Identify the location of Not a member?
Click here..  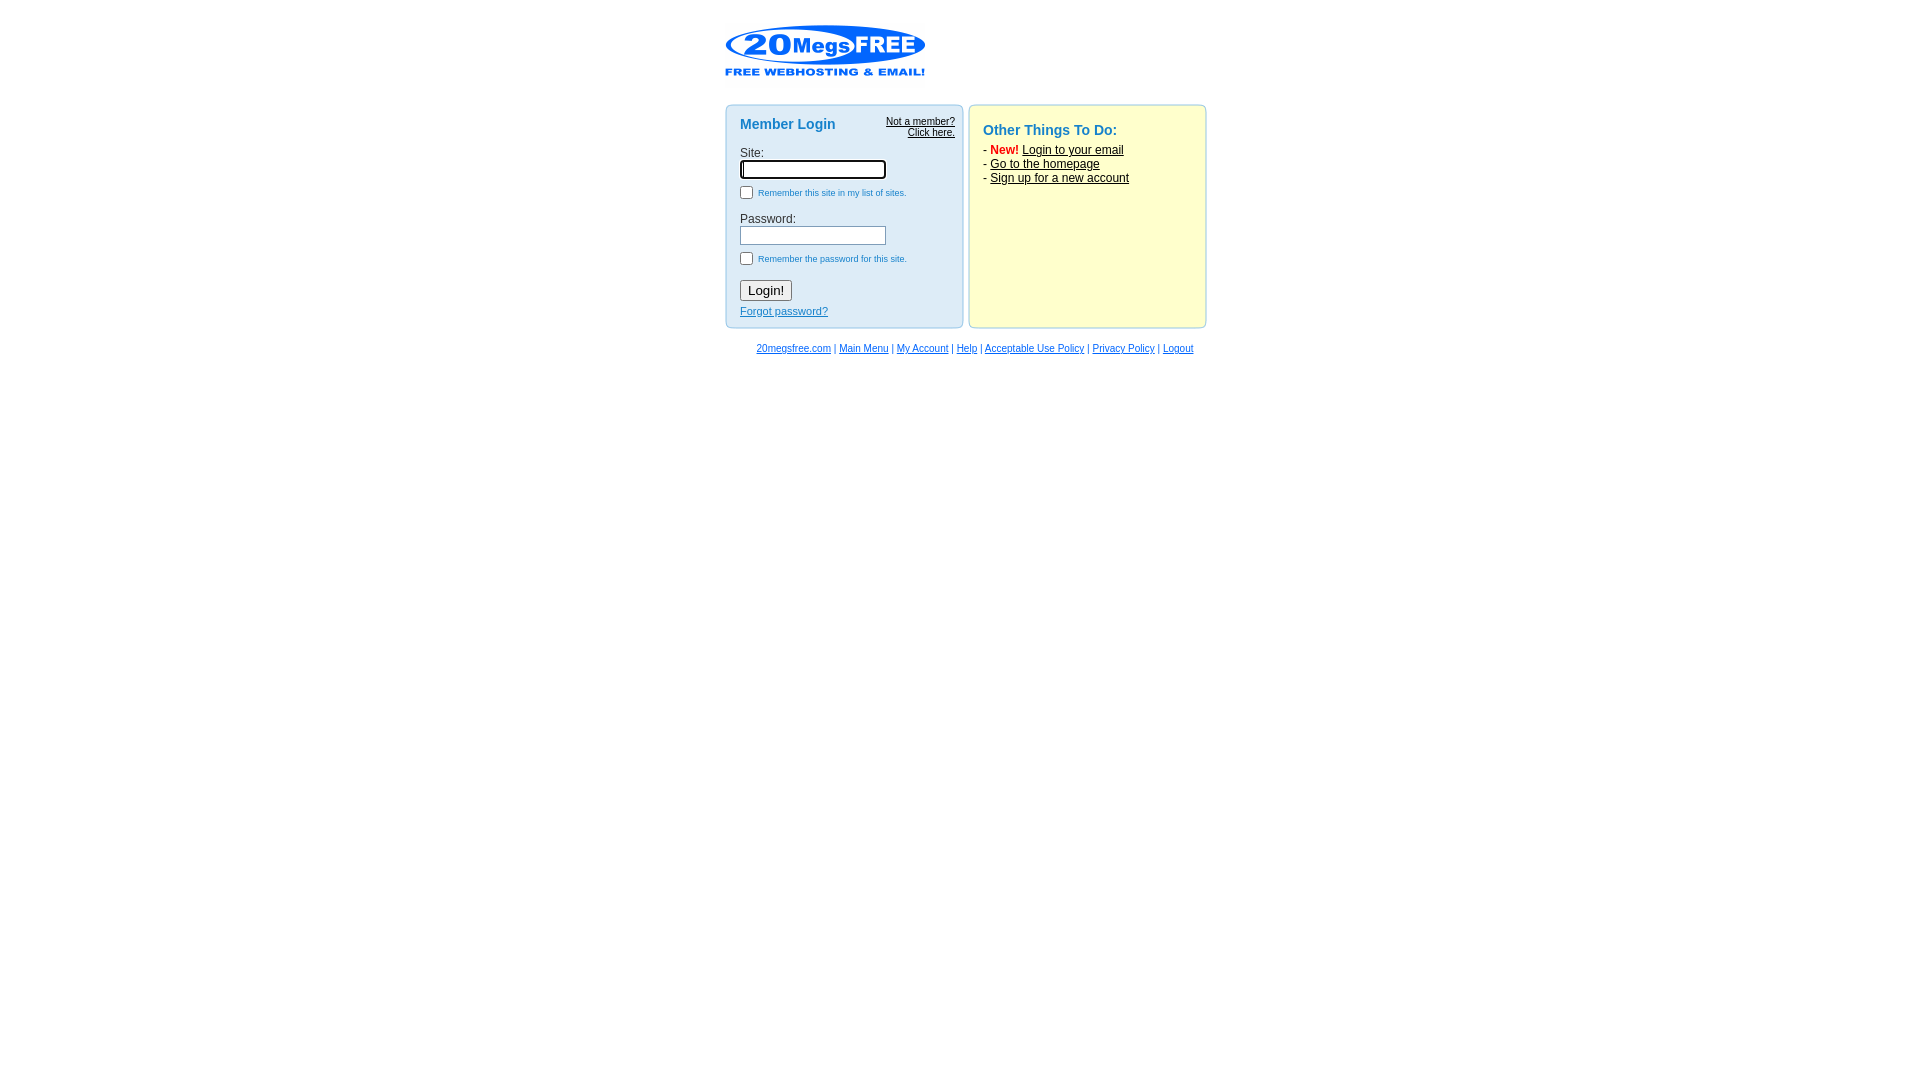
(920, 127).